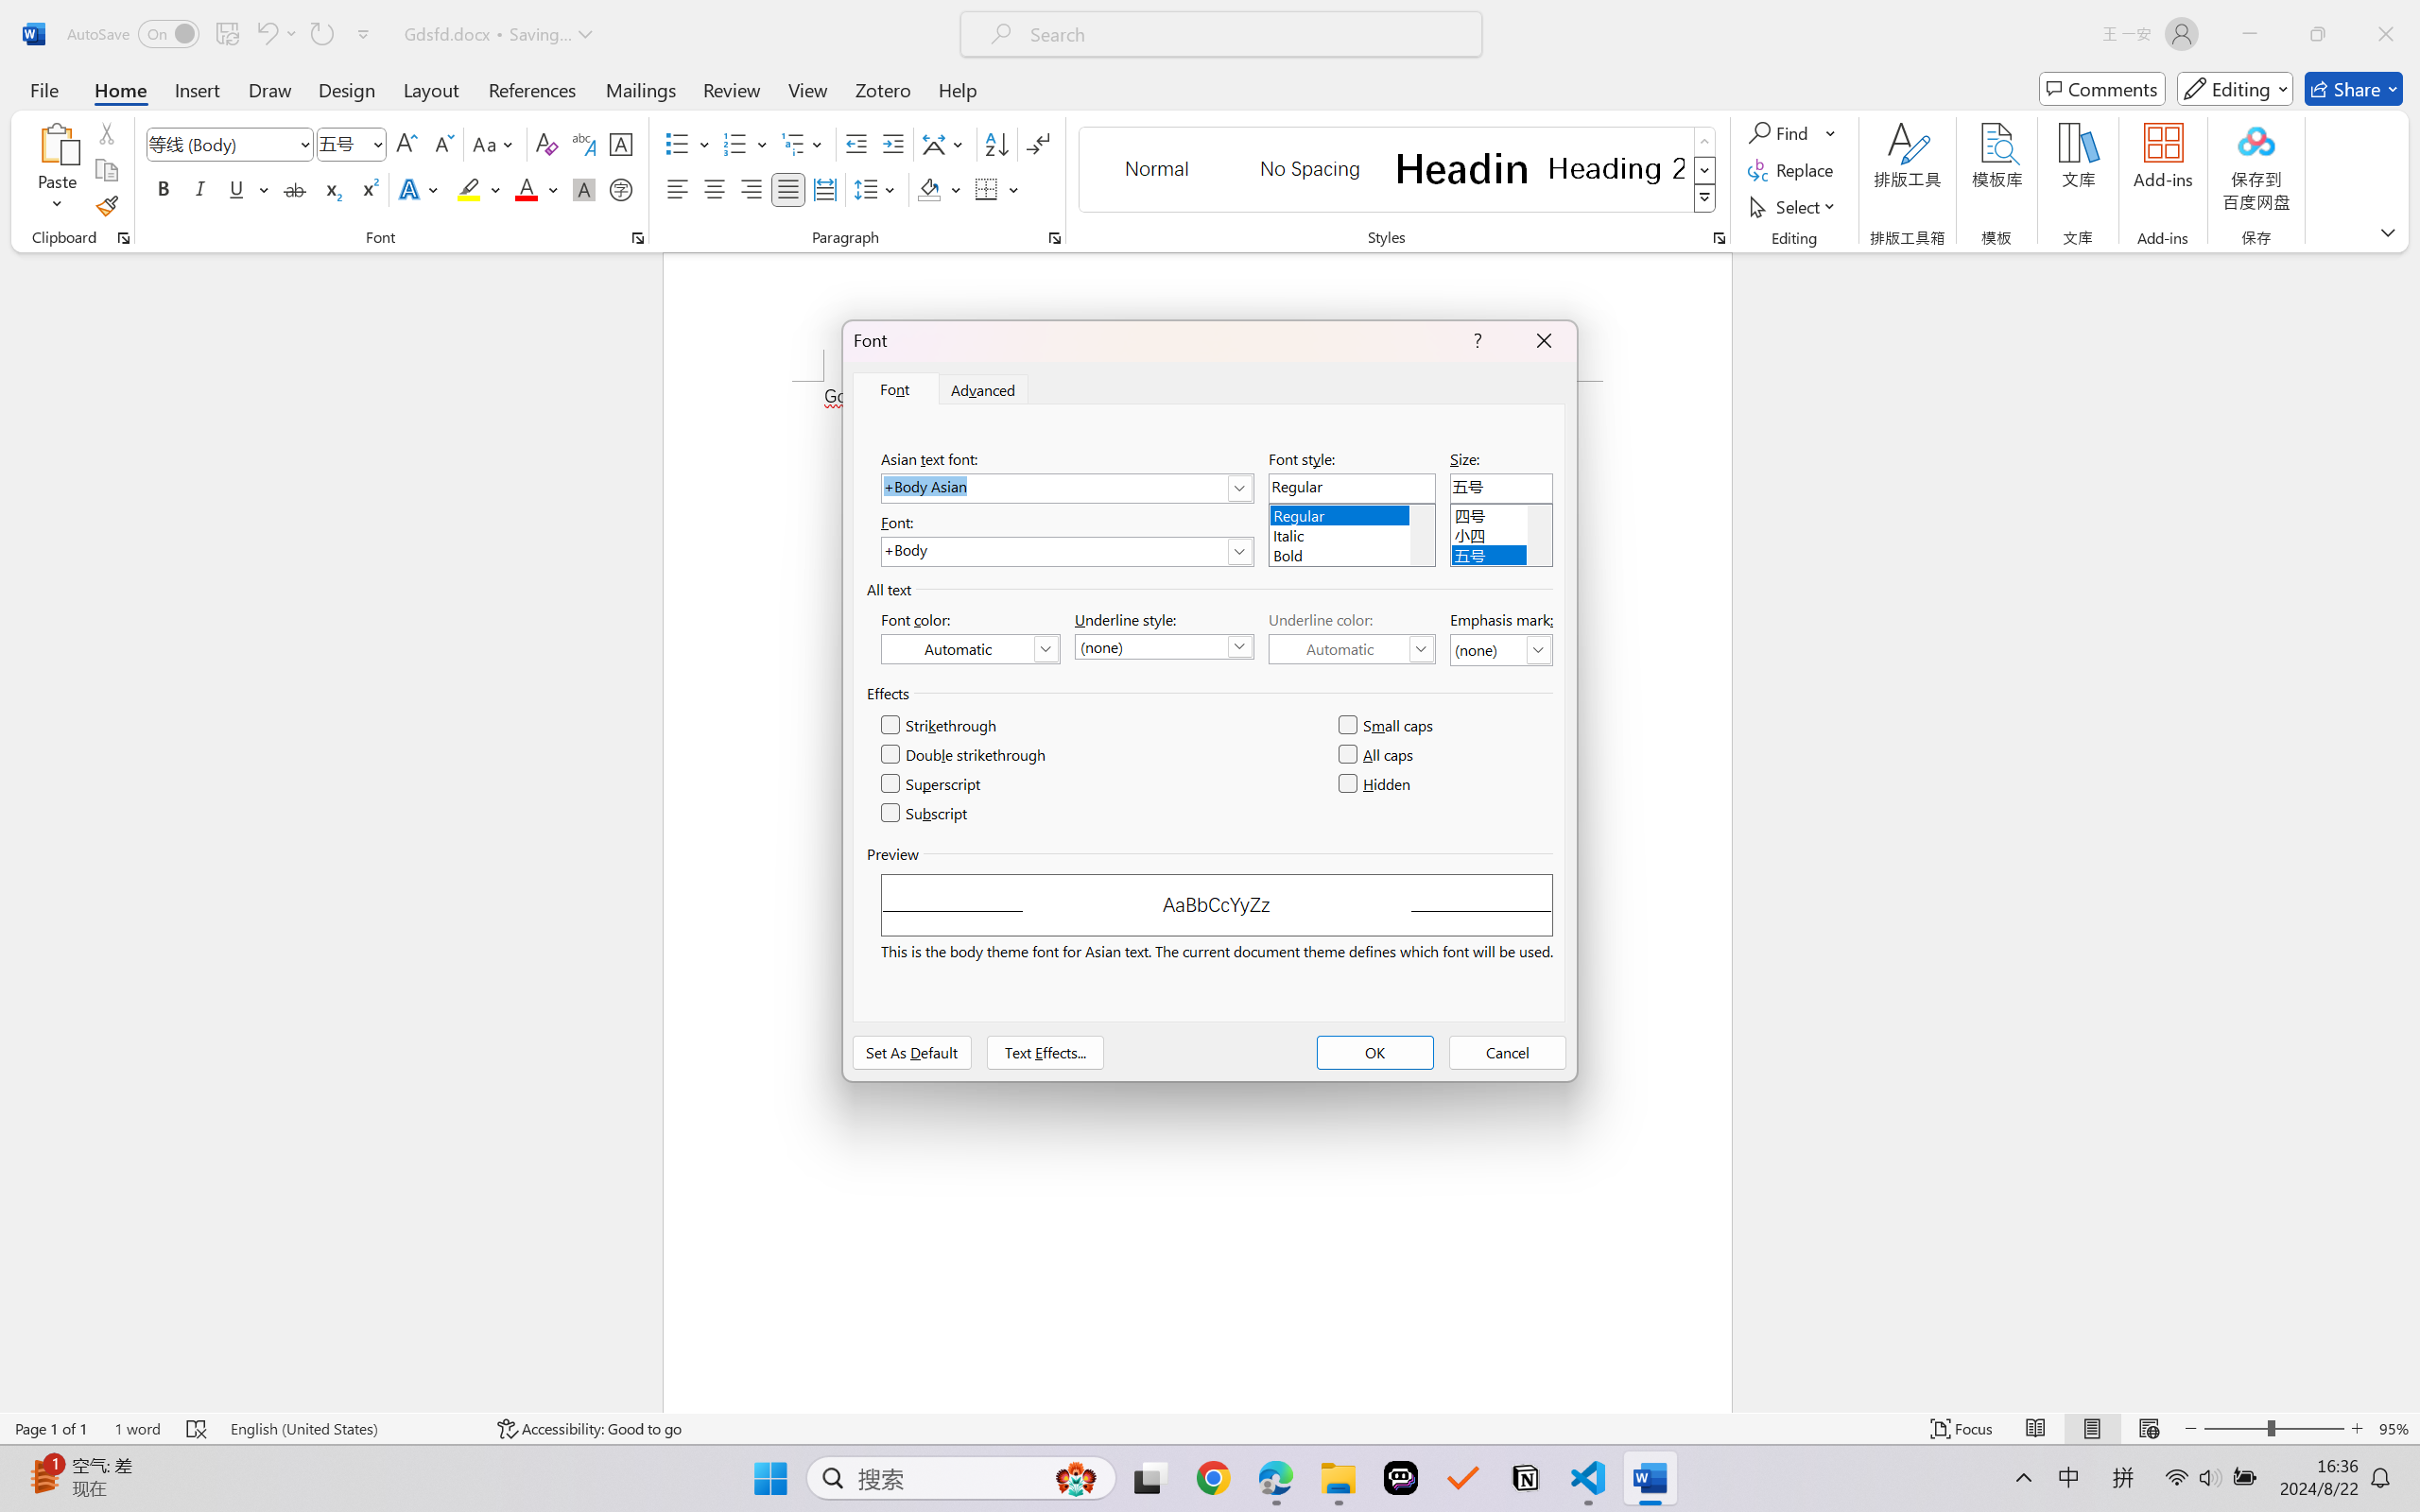 This screenshot has height=1512, width=2420. Describe the element at coordinates (1507, 1052) in the screenshot. I see `Cancel` at that location.